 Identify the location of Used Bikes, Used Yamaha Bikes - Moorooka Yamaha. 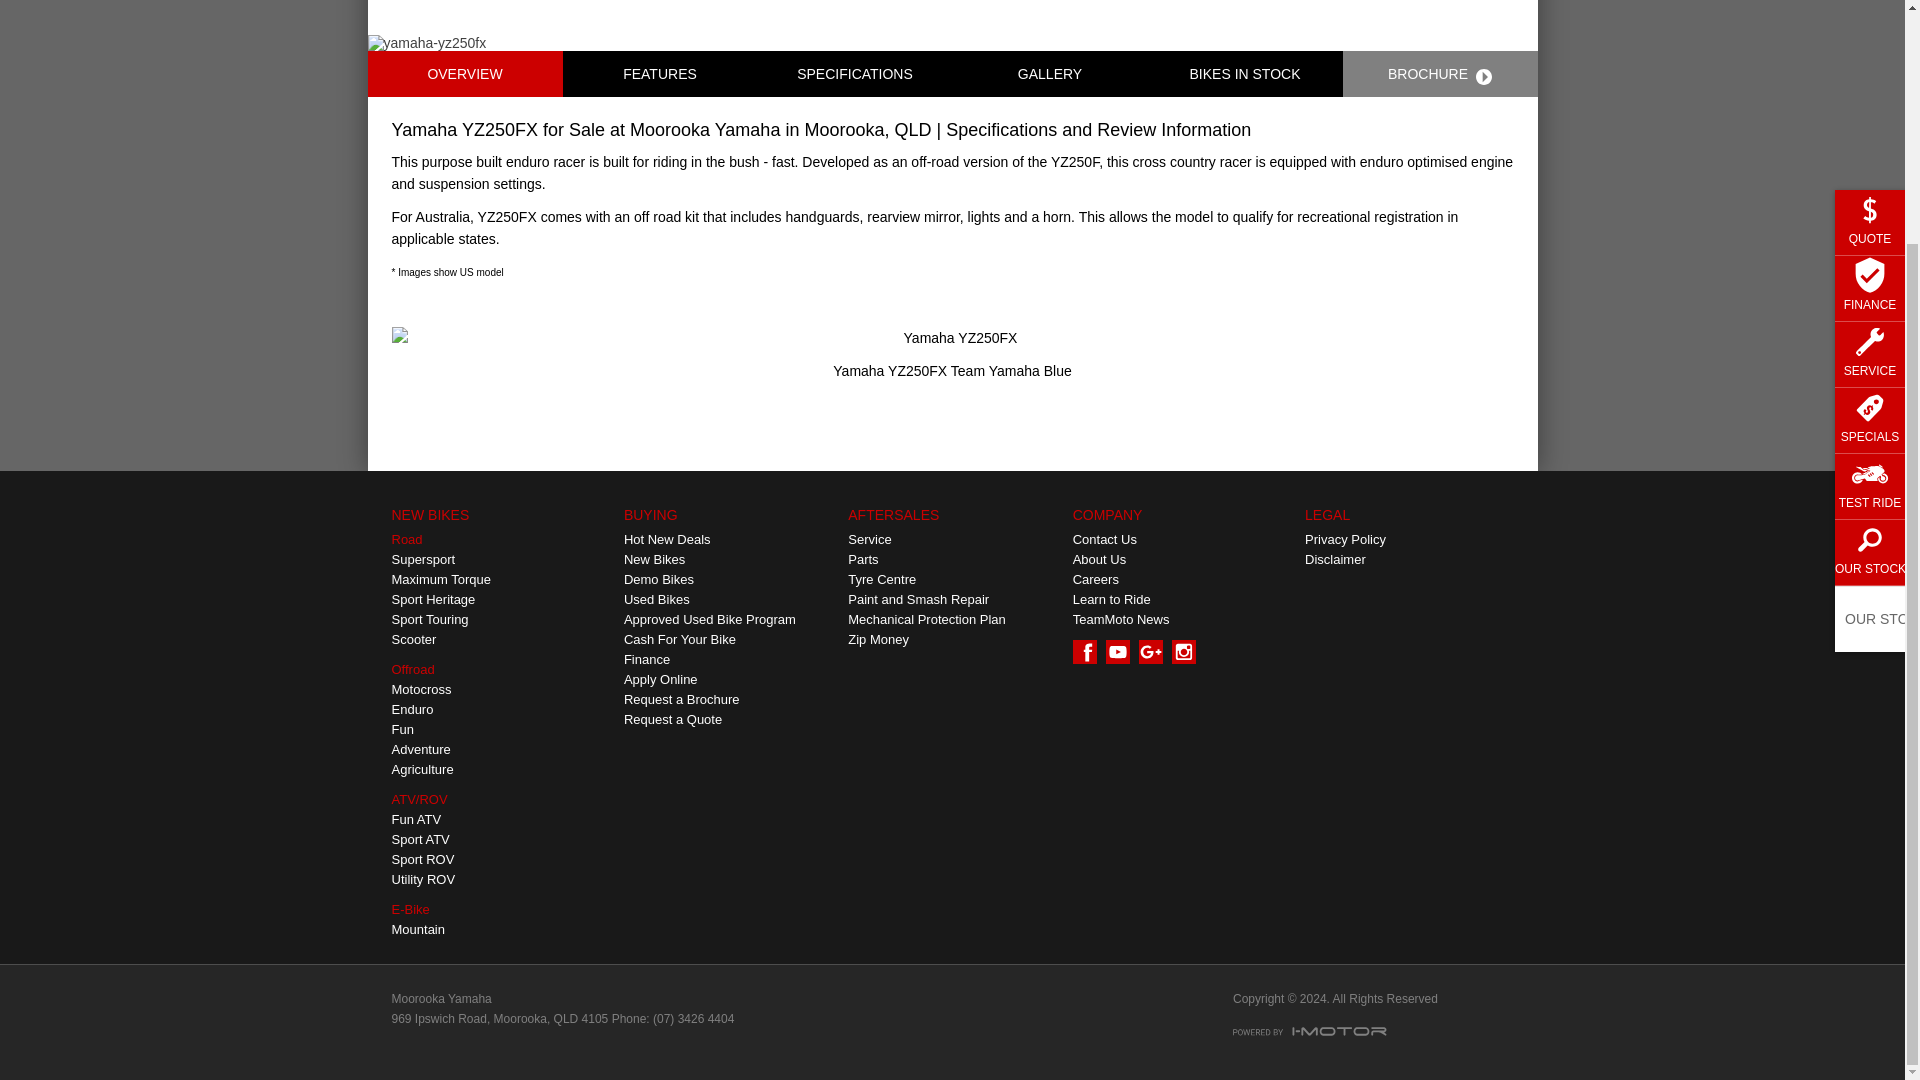
(728, 600).